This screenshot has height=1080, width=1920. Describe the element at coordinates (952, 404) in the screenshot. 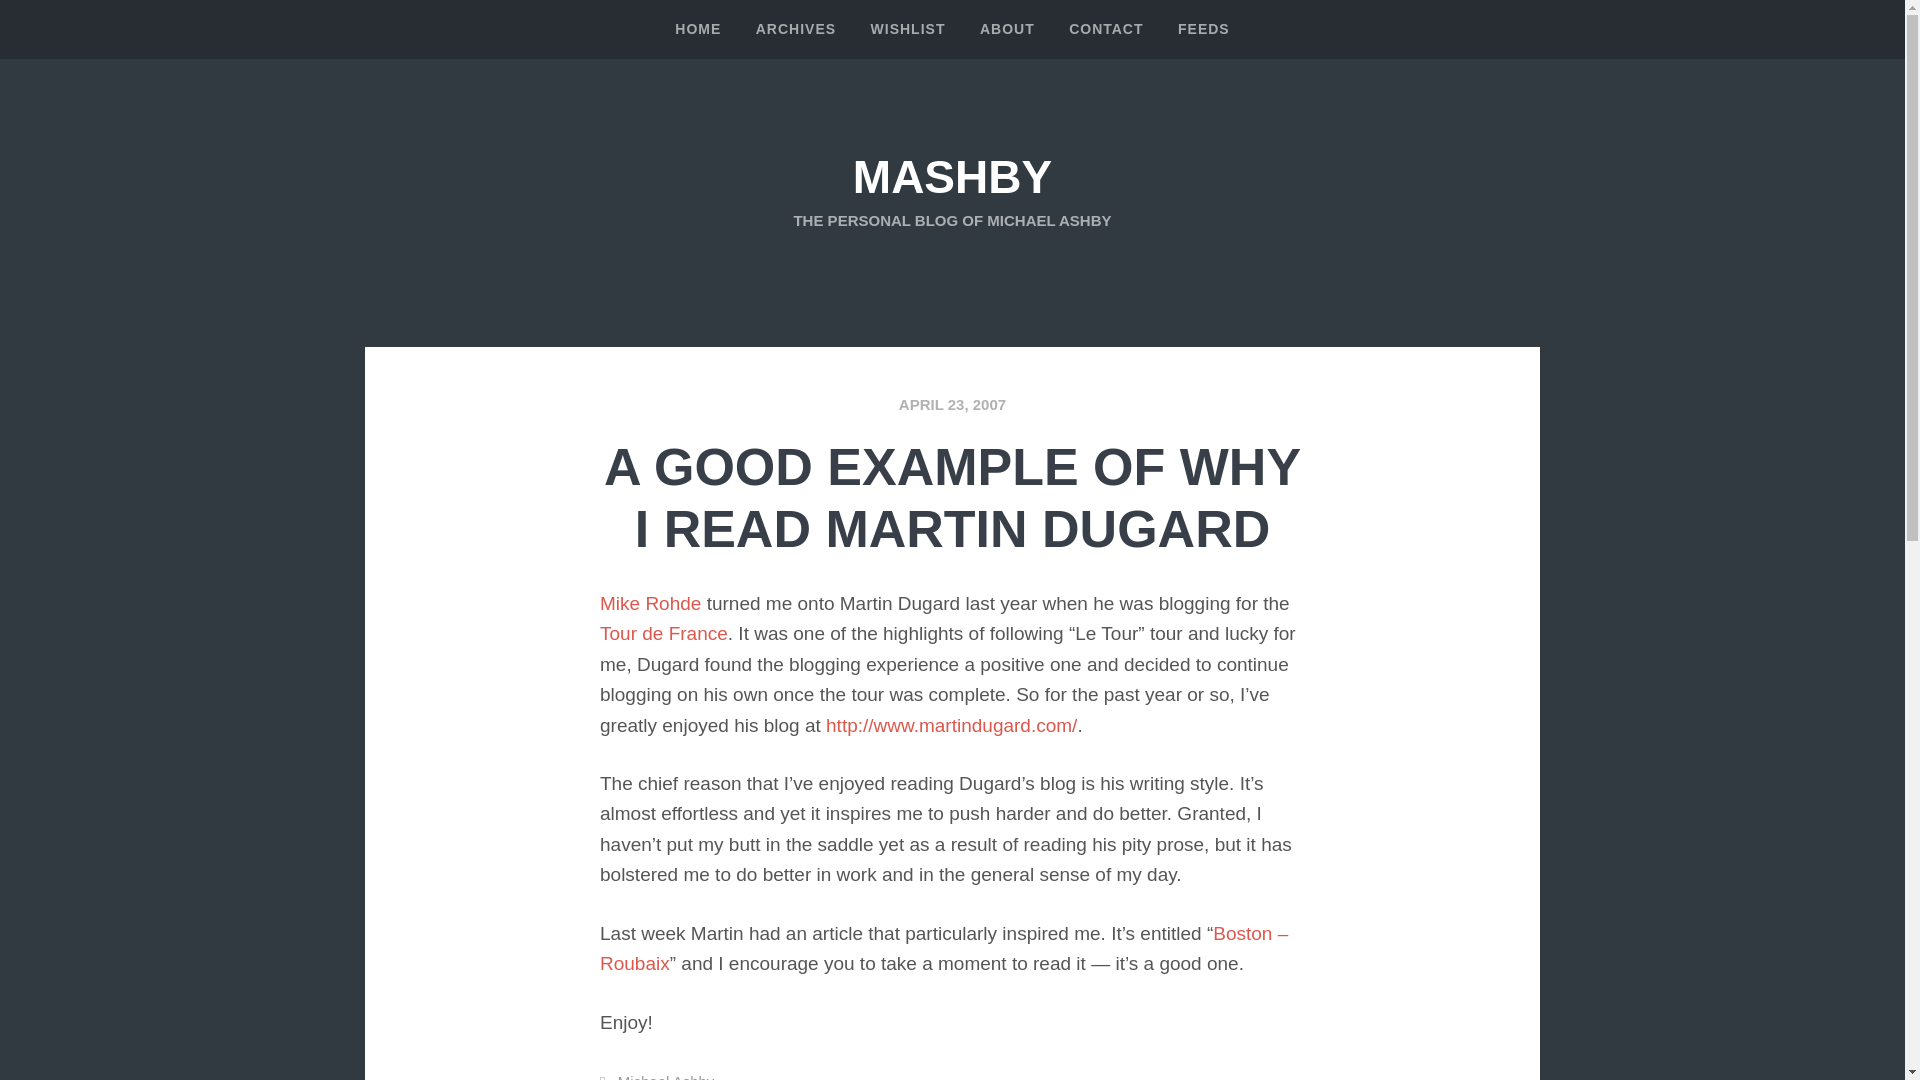

I see `A Good Example Of Why I Read Martin Dugard` at that location.